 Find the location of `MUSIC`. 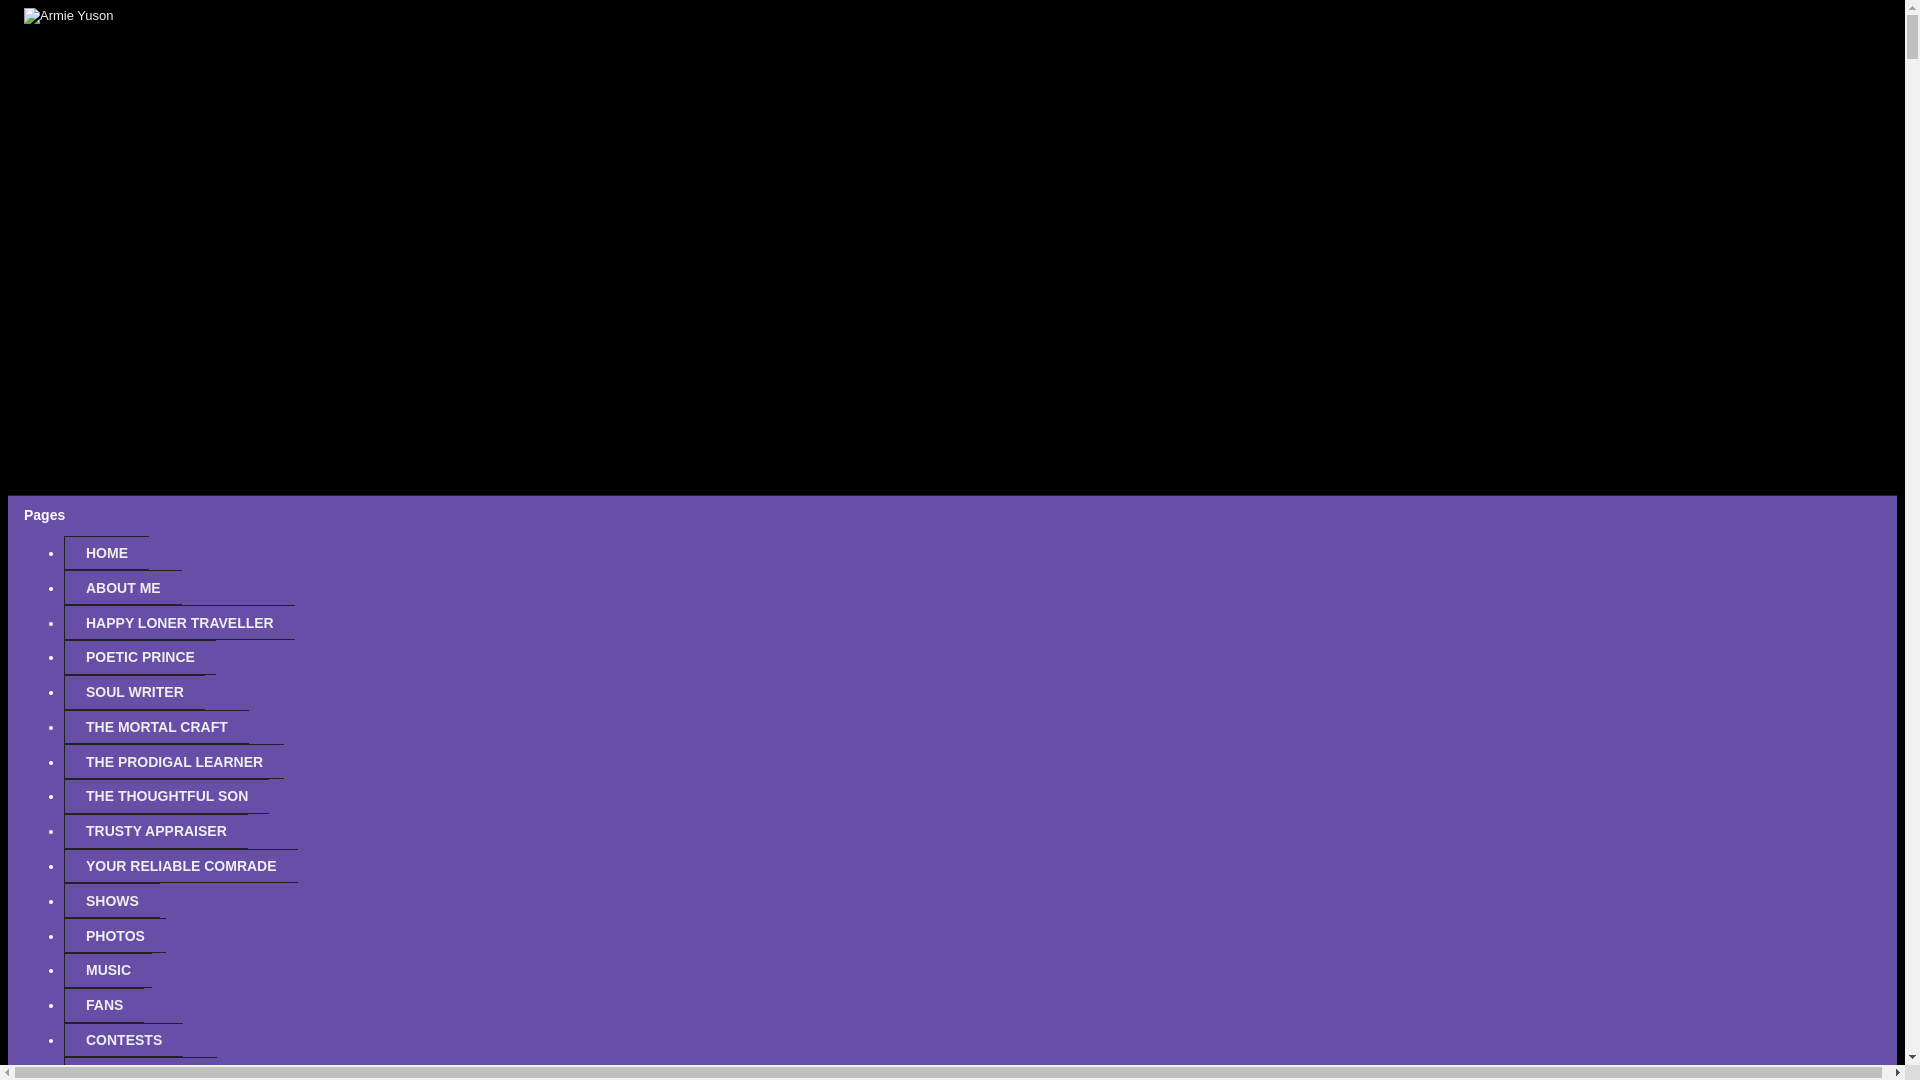

MUSIC is located at coordinates (107, 970).